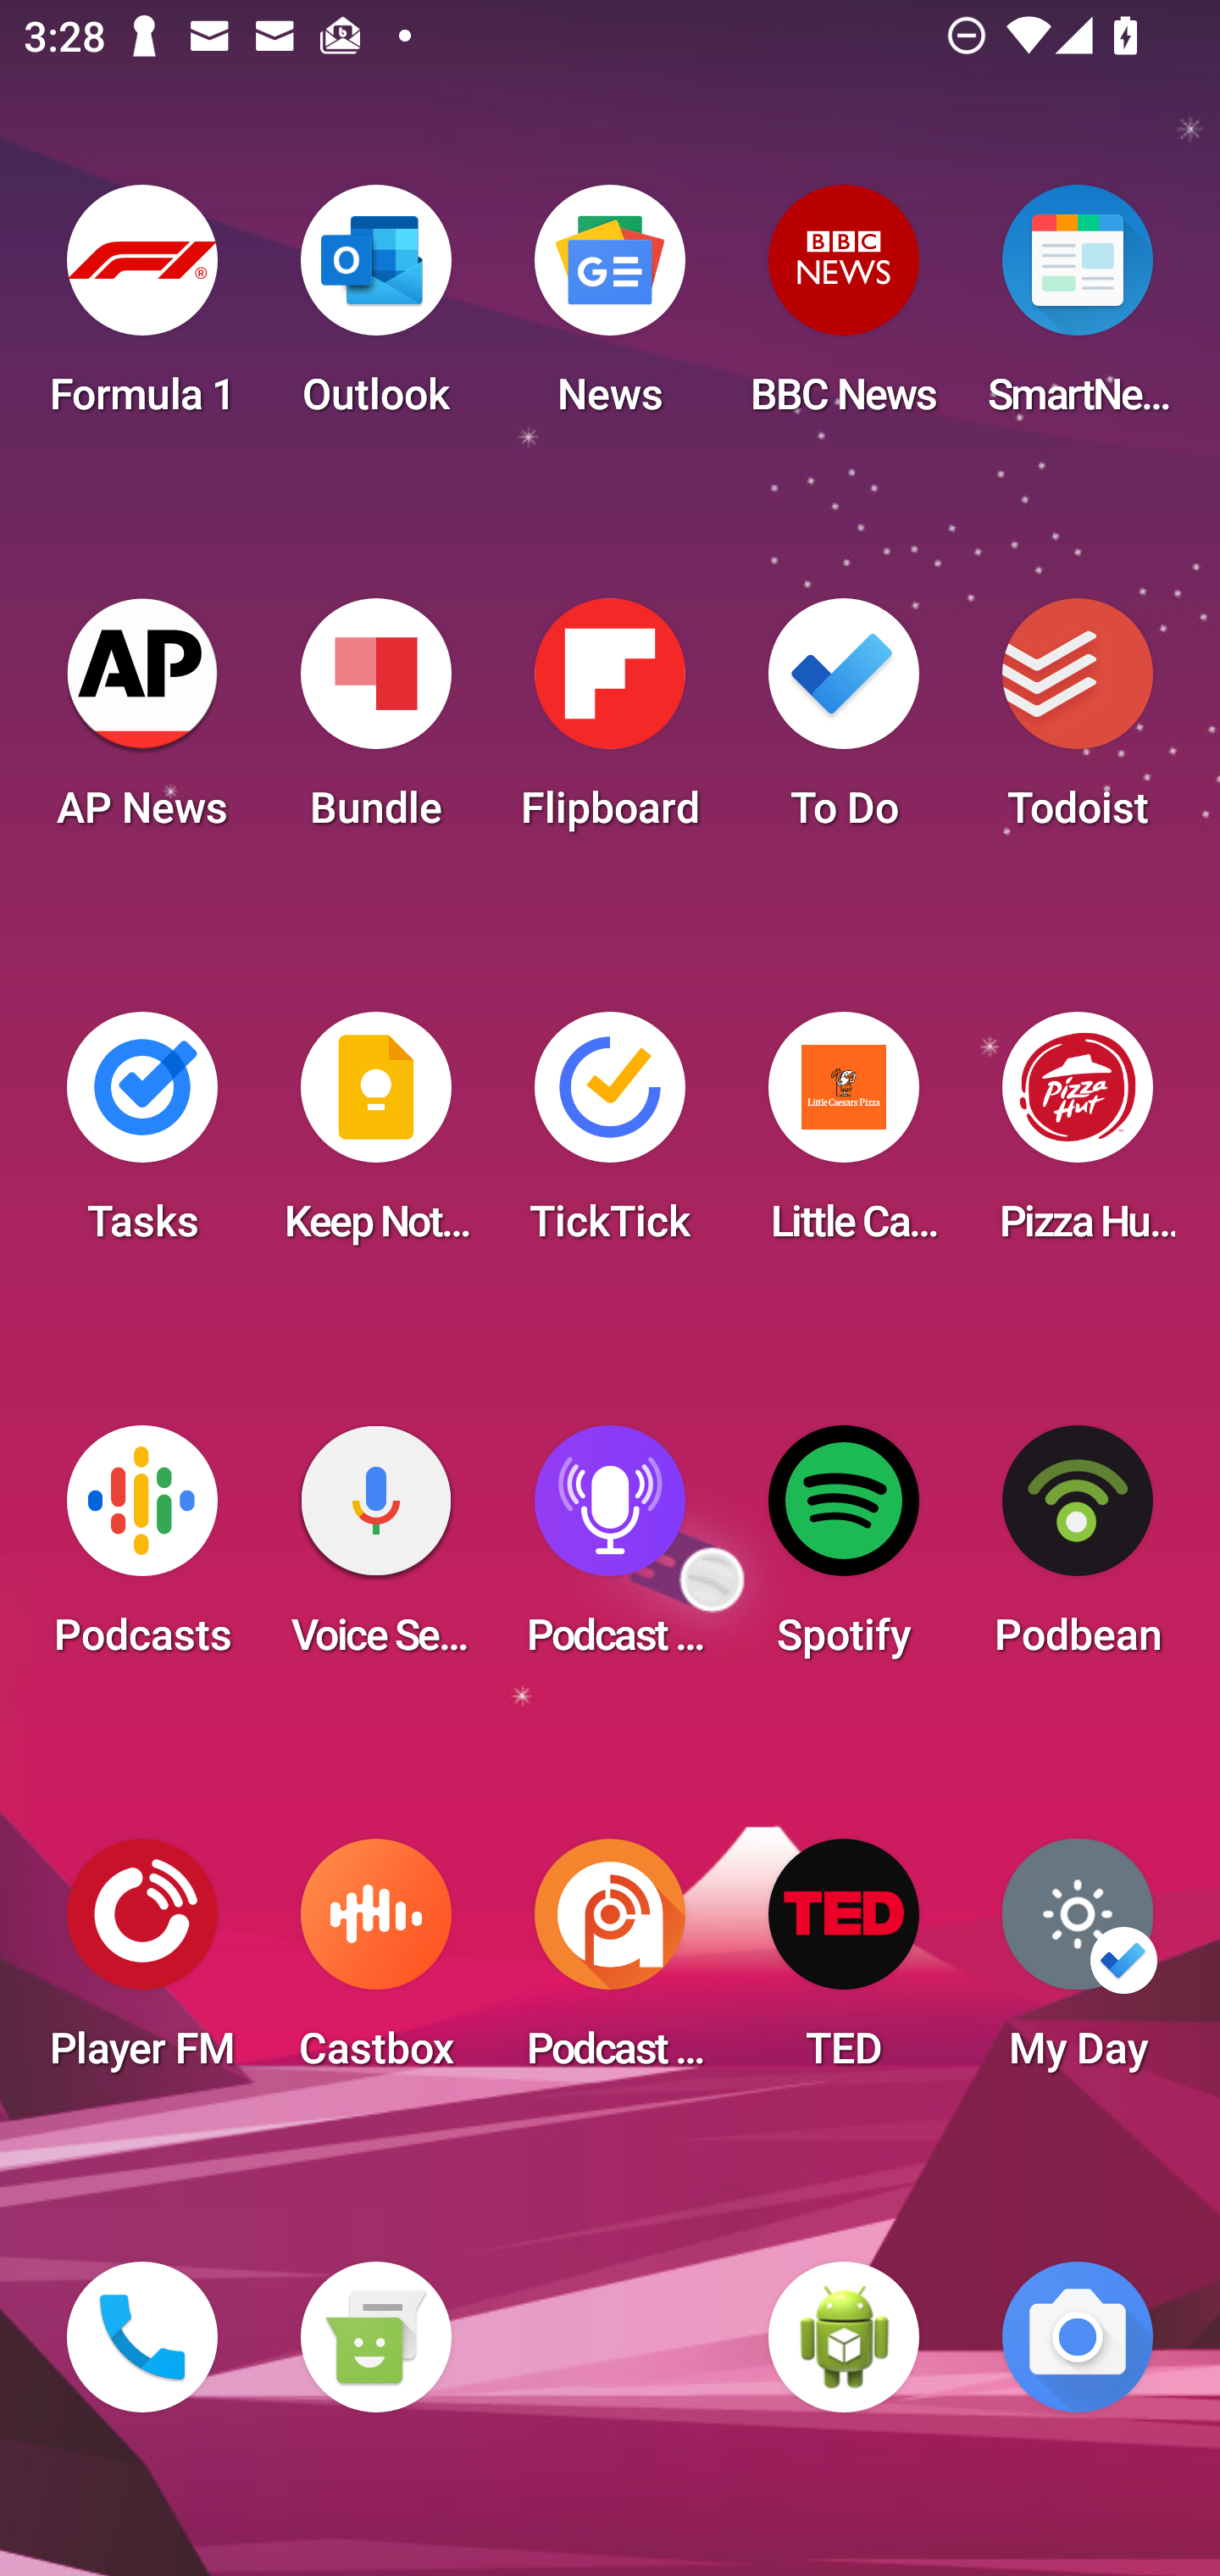 The height and width of the screenshot is (2576, 1220). I want to click on My Day, so click(1078, 1964).